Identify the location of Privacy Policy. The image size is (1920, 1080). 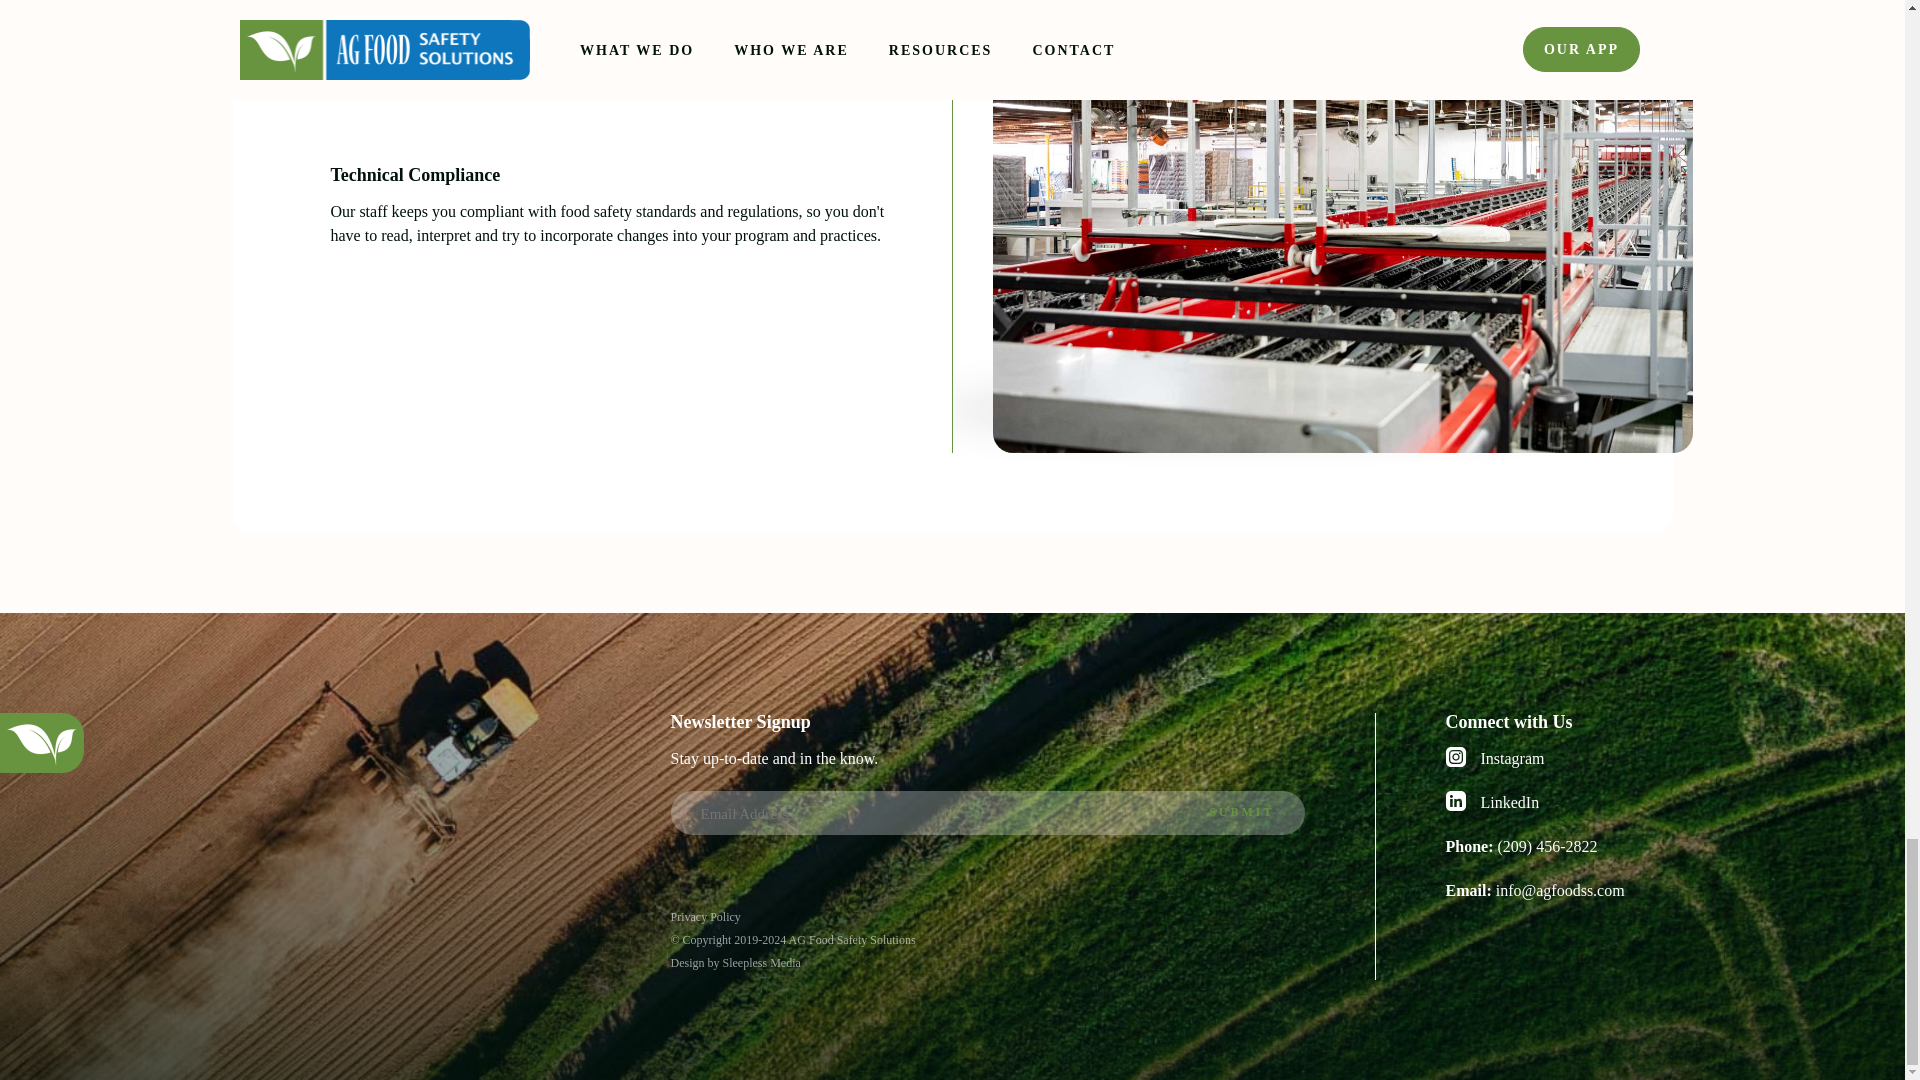
(704, 917).